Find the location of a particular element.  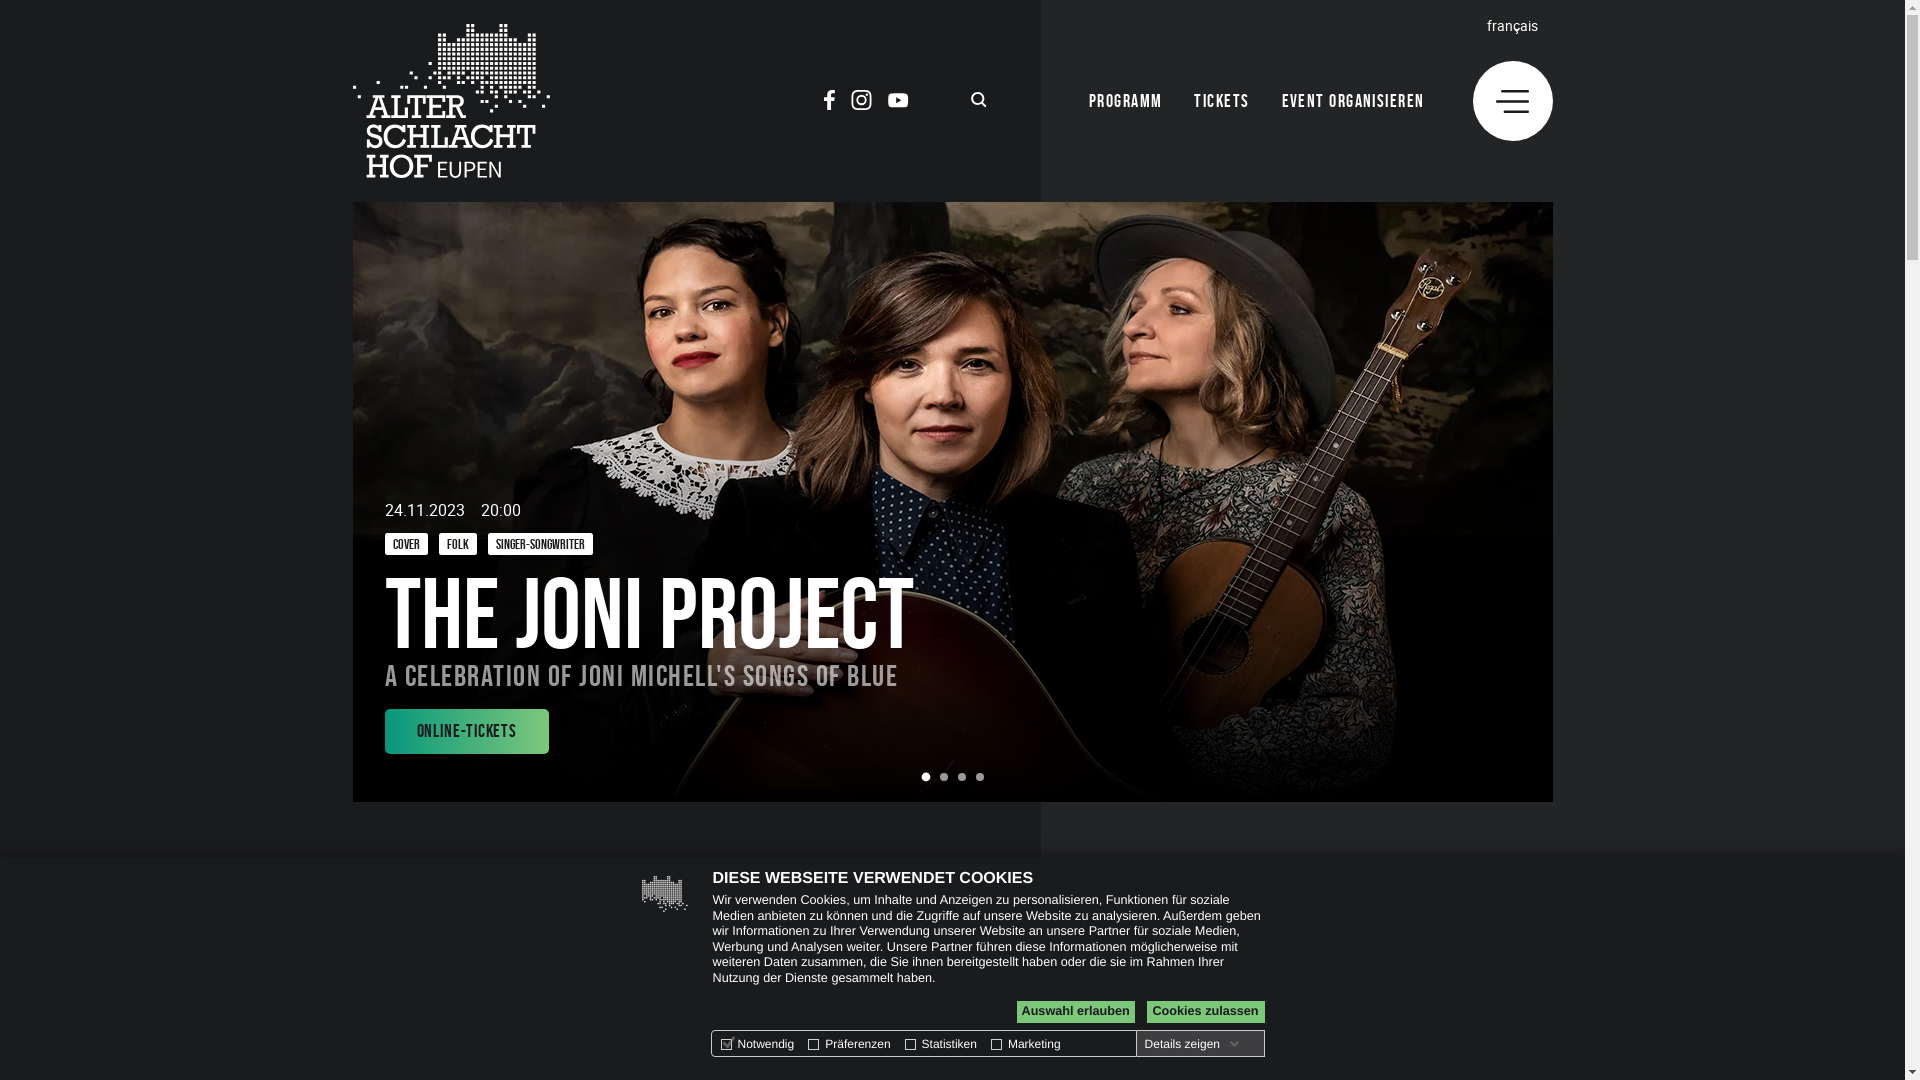

EVENT ORGANISIEREN is located at coordinates (1354, 102).